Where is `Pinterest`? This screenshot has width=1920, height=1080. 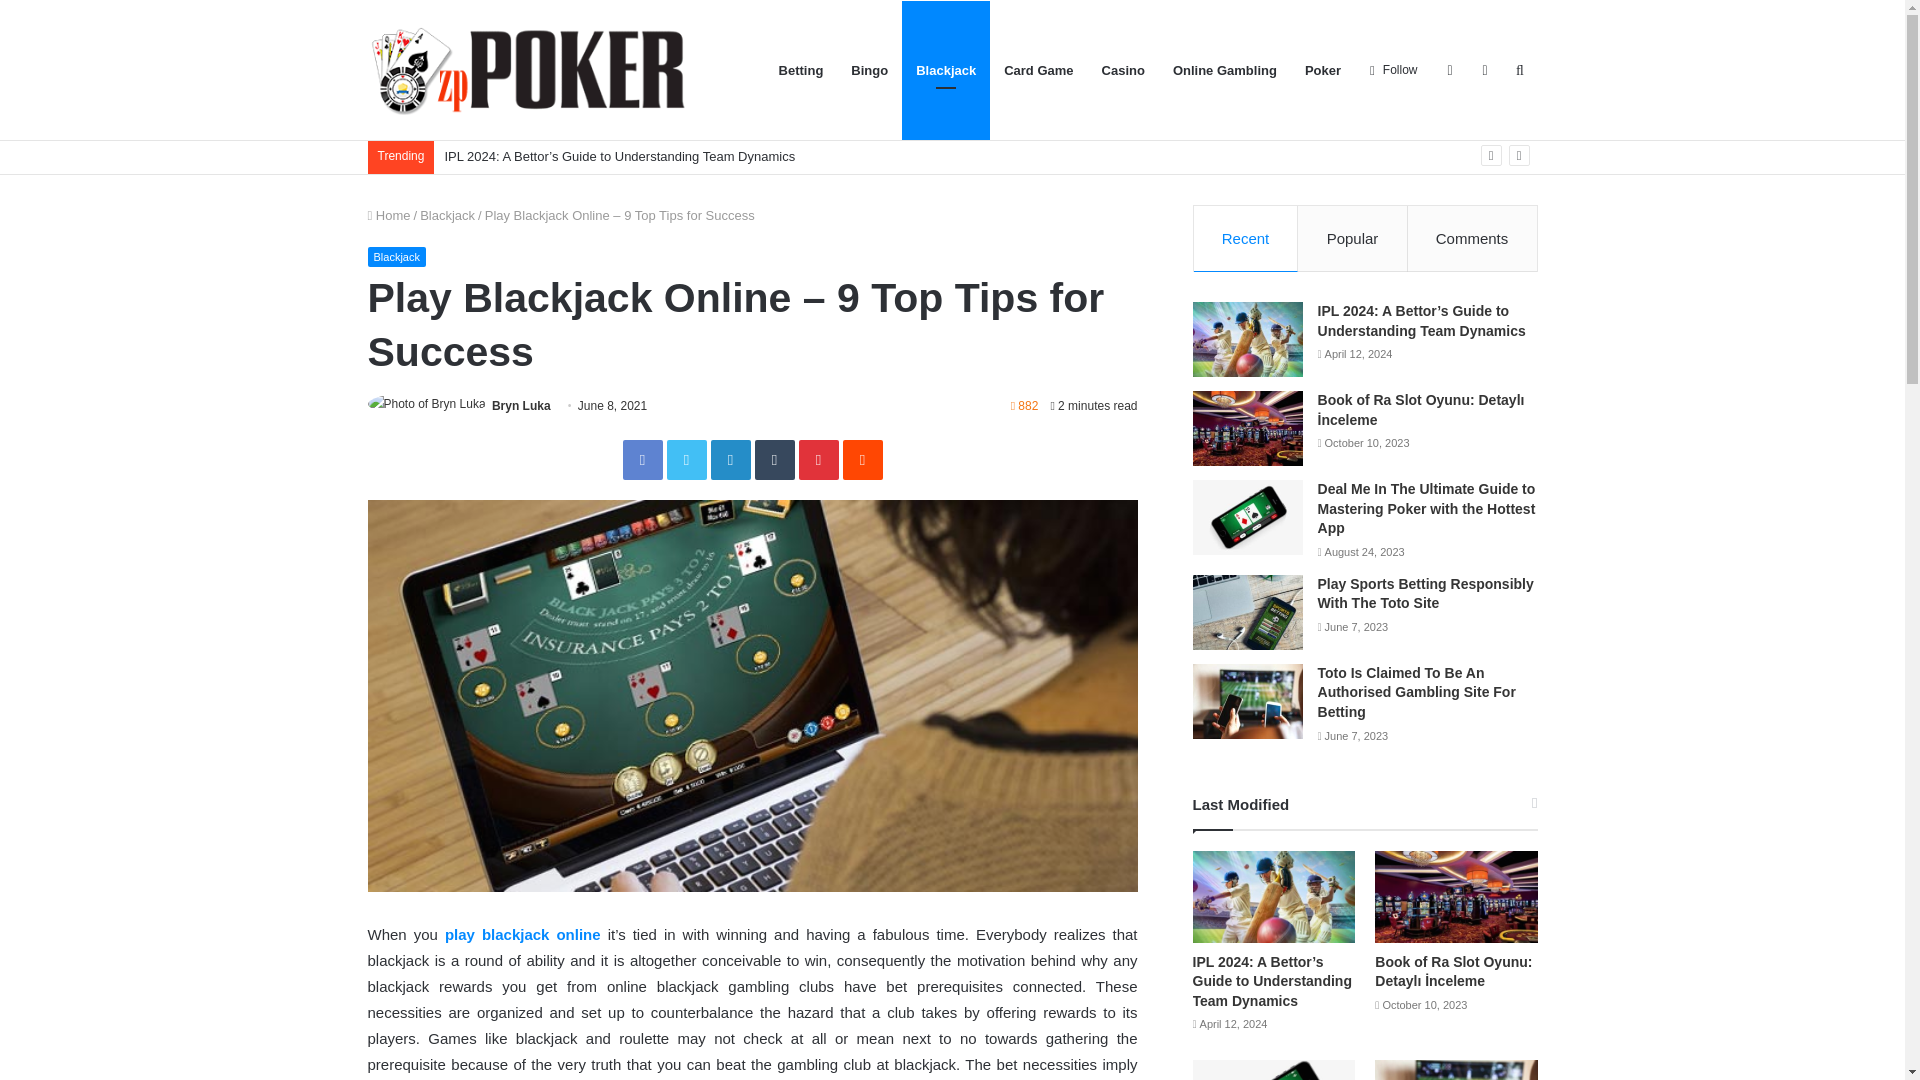 Pinterest is located at coordinates (818, 459).